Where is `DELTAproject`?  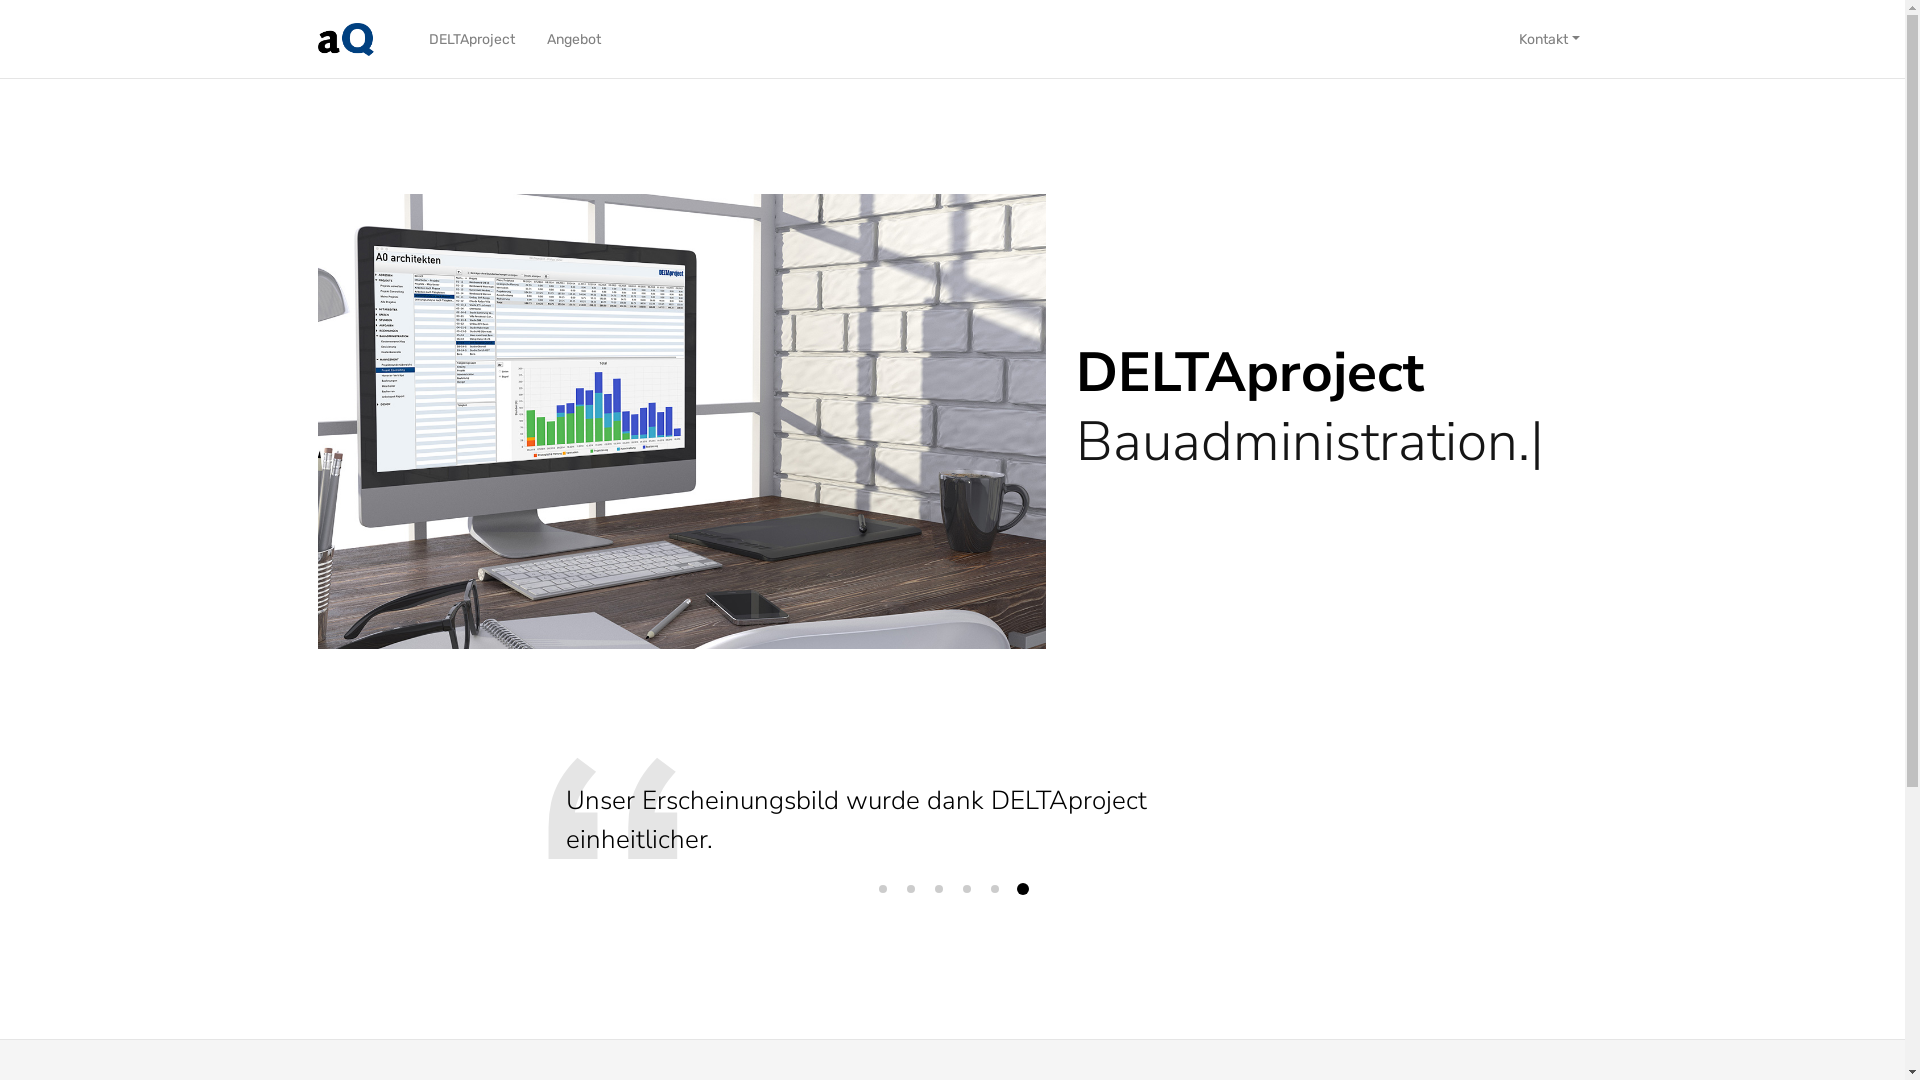 DELTAproject is located at coordinates (472, 38).